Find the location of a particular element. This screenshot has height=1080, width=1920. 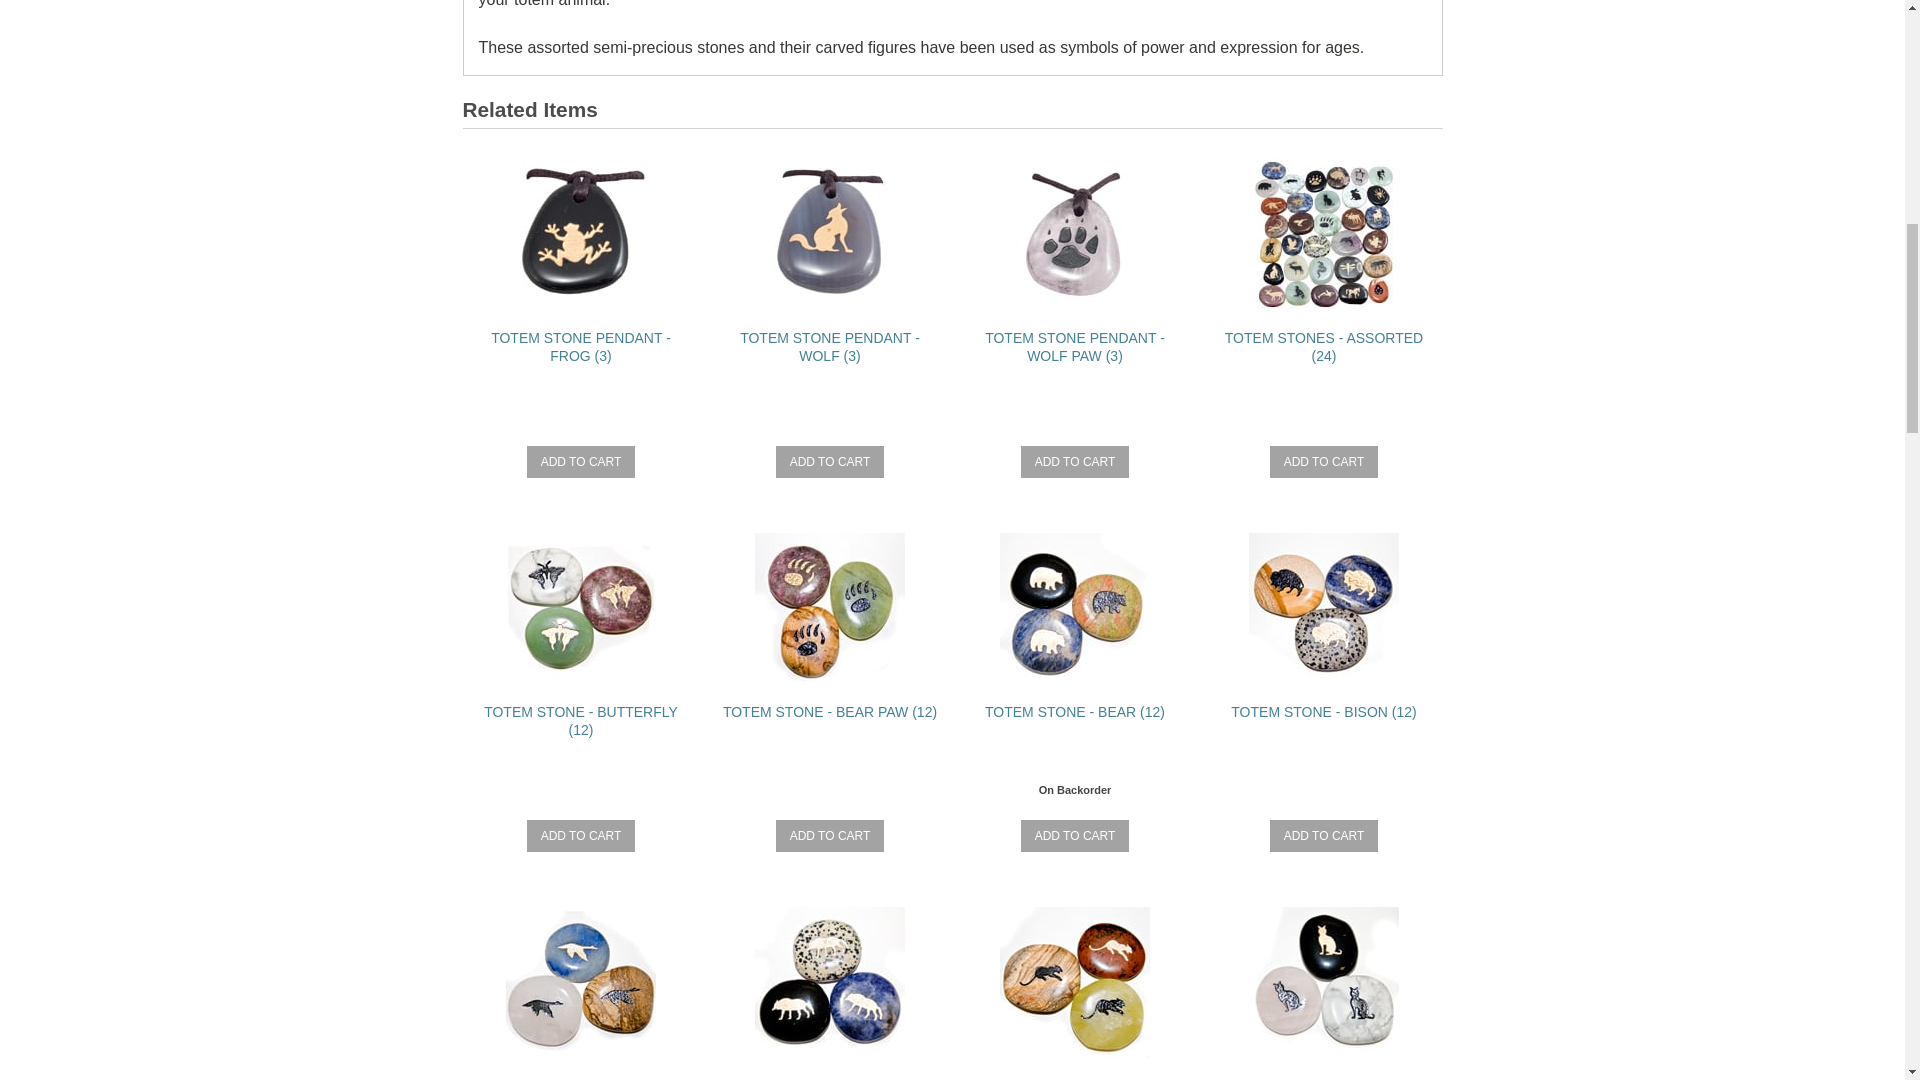

Add To Cart is located at coordinates (580, 836).